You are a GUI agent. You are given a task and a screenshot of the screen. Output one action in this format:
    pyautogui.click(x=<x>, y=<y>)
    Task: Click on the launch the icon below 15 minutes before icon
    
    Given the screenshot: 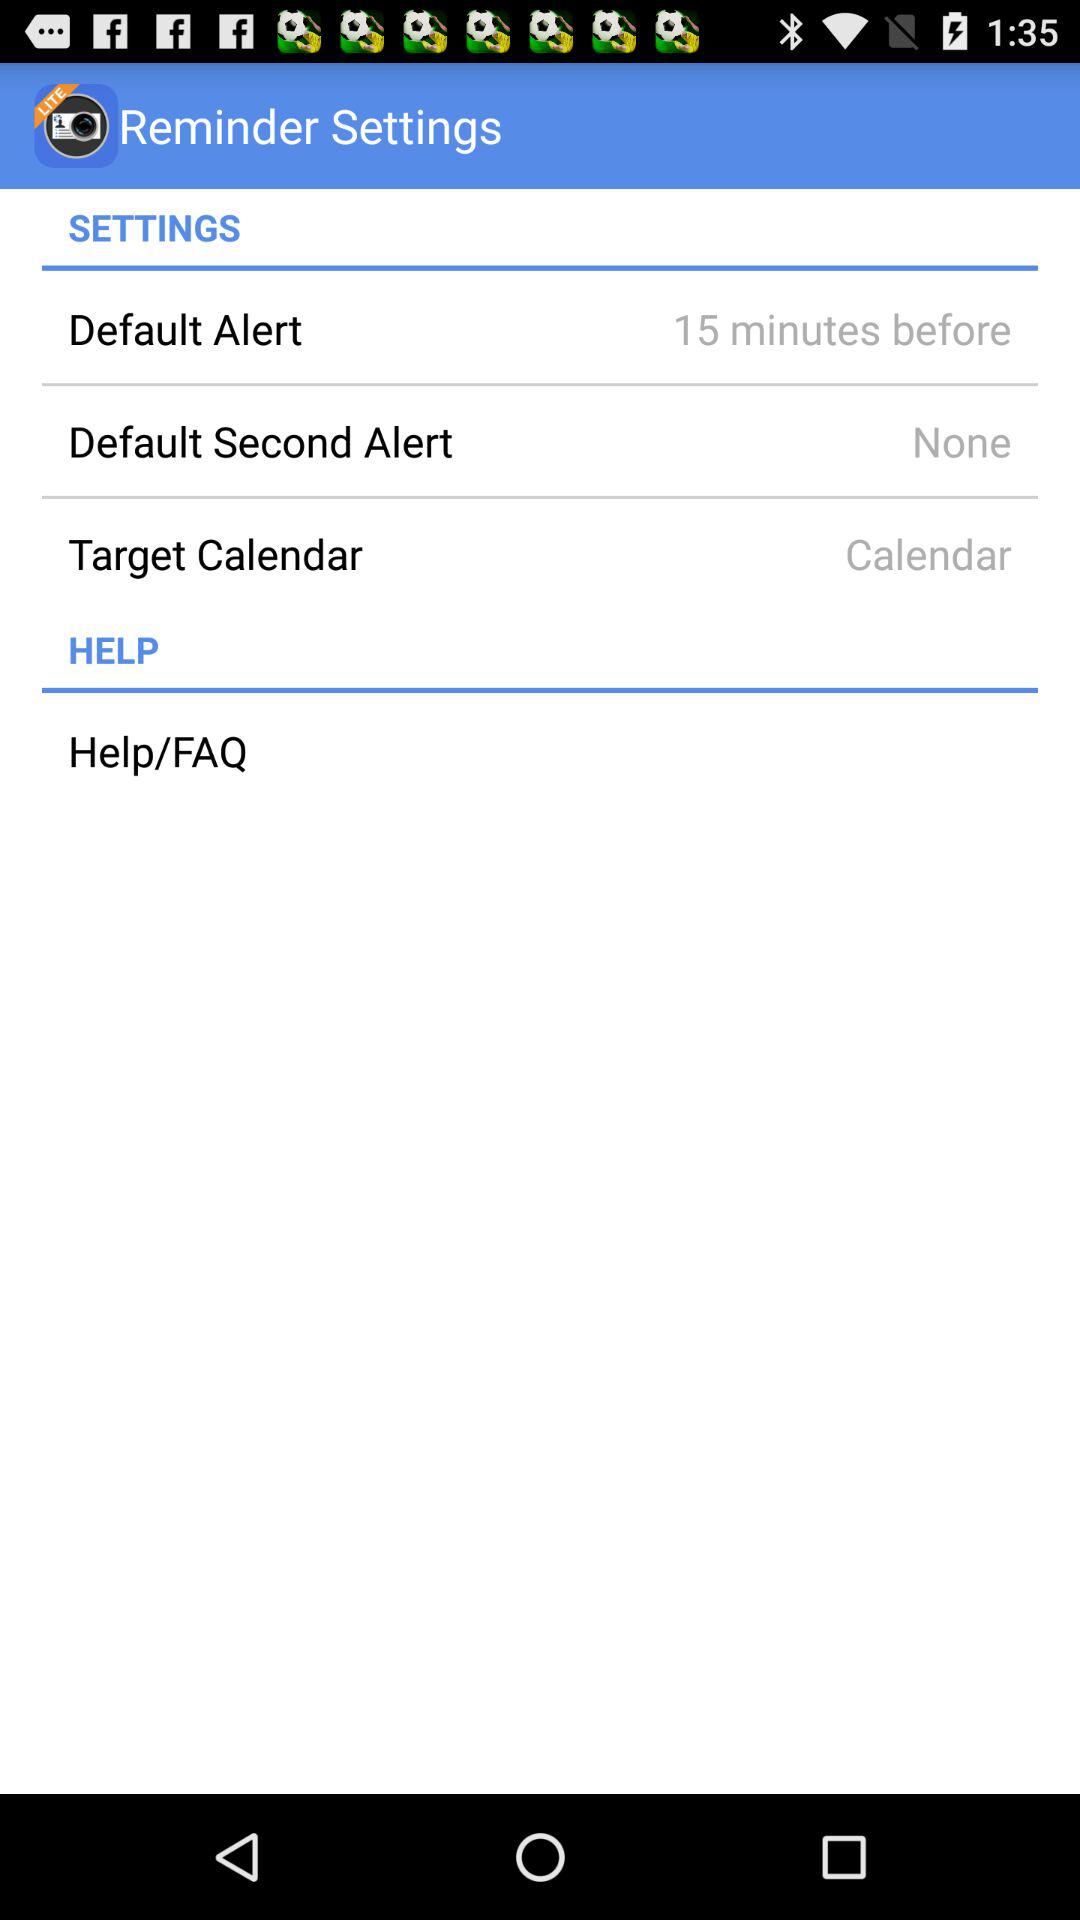 What is the action you would take?
    pyautogui.click(x=814, y=440)
    